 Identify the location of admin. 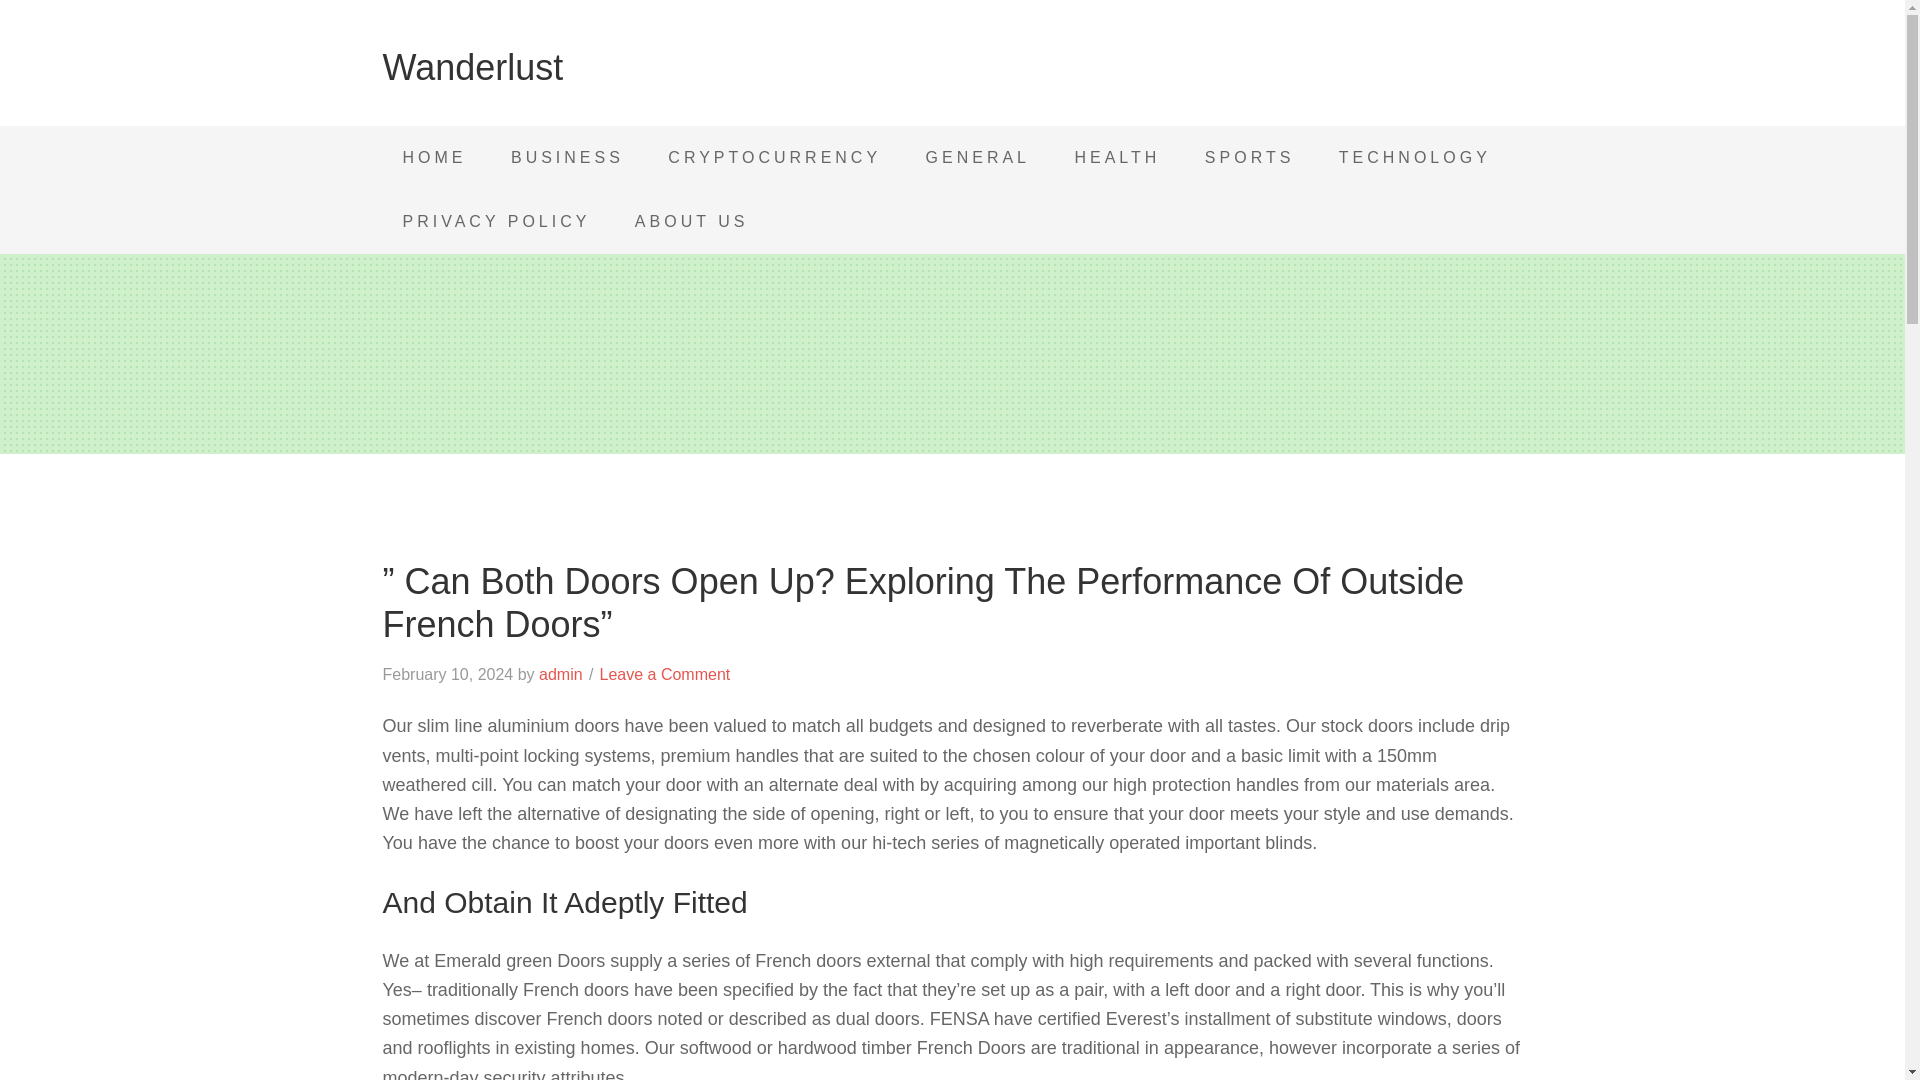
(561, 674).